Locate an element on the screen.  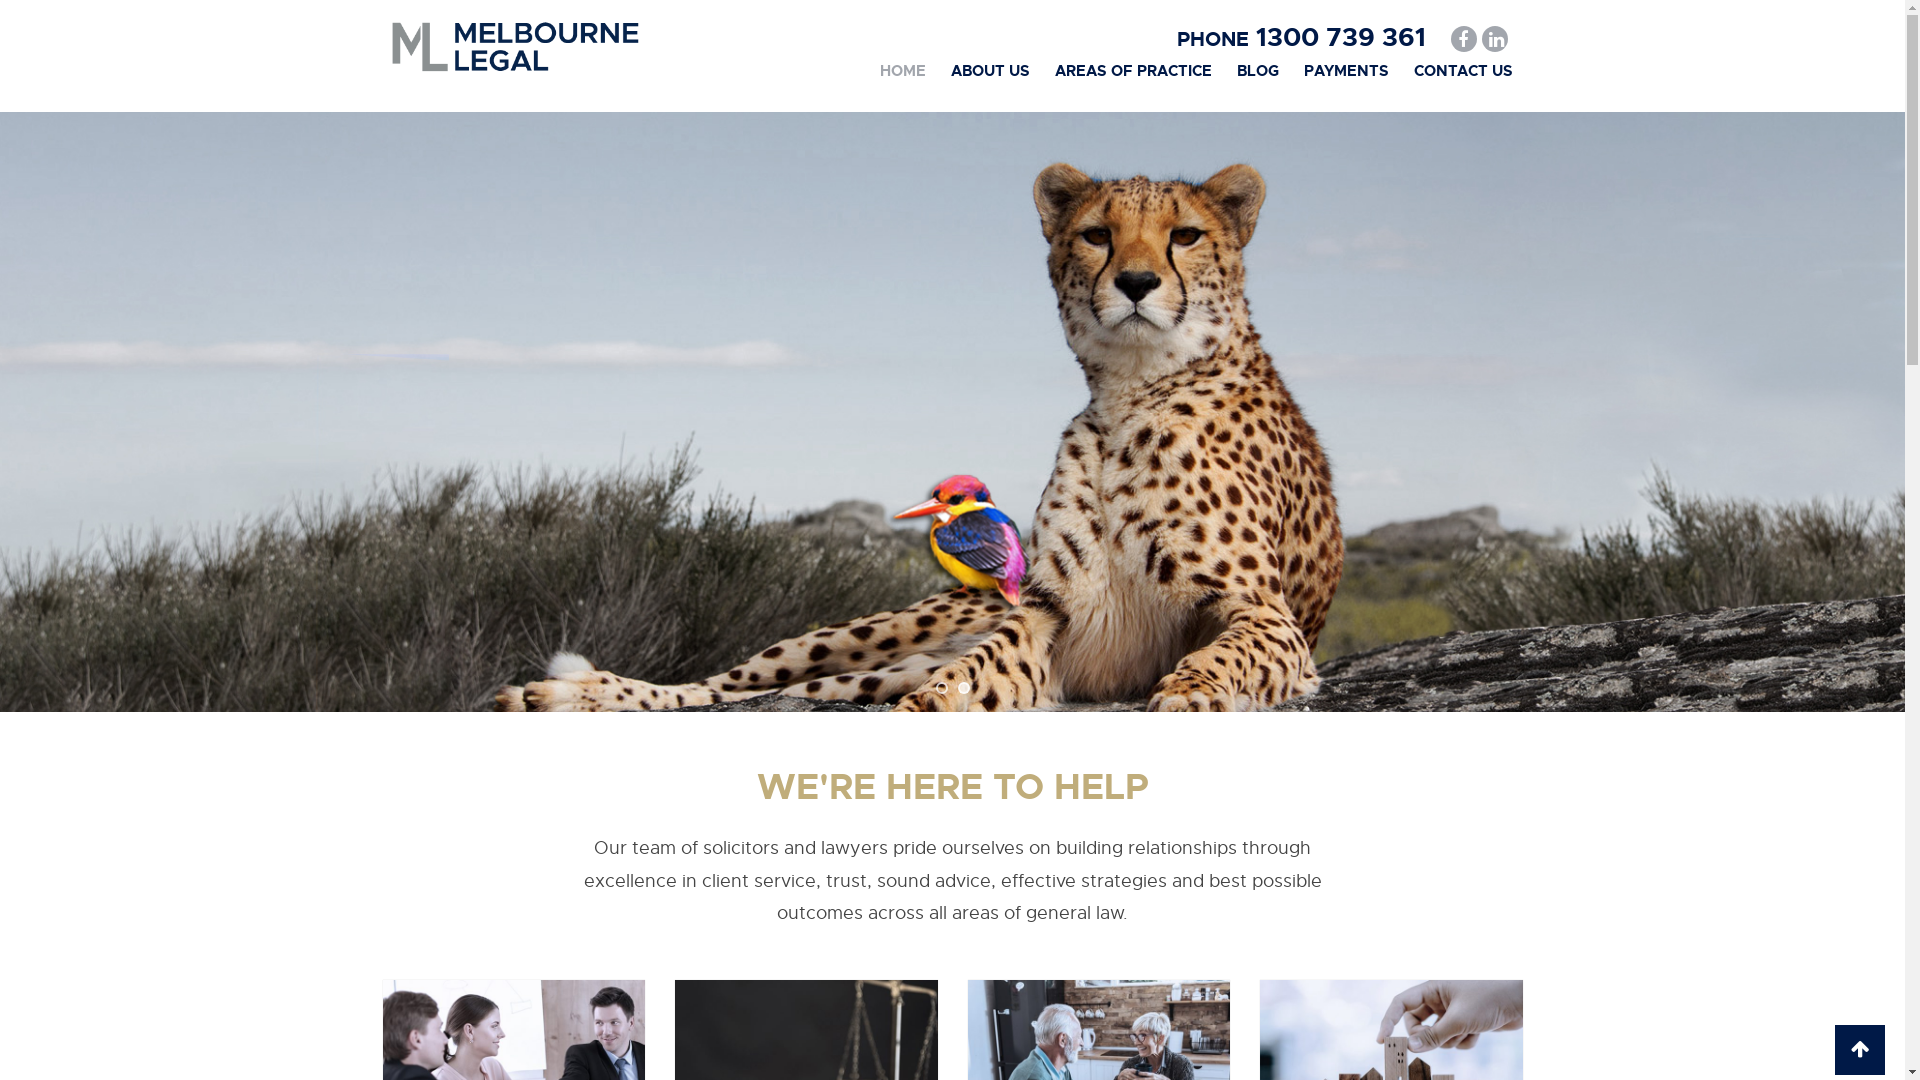
CONTACT US is located at coordinates (1464, 71).